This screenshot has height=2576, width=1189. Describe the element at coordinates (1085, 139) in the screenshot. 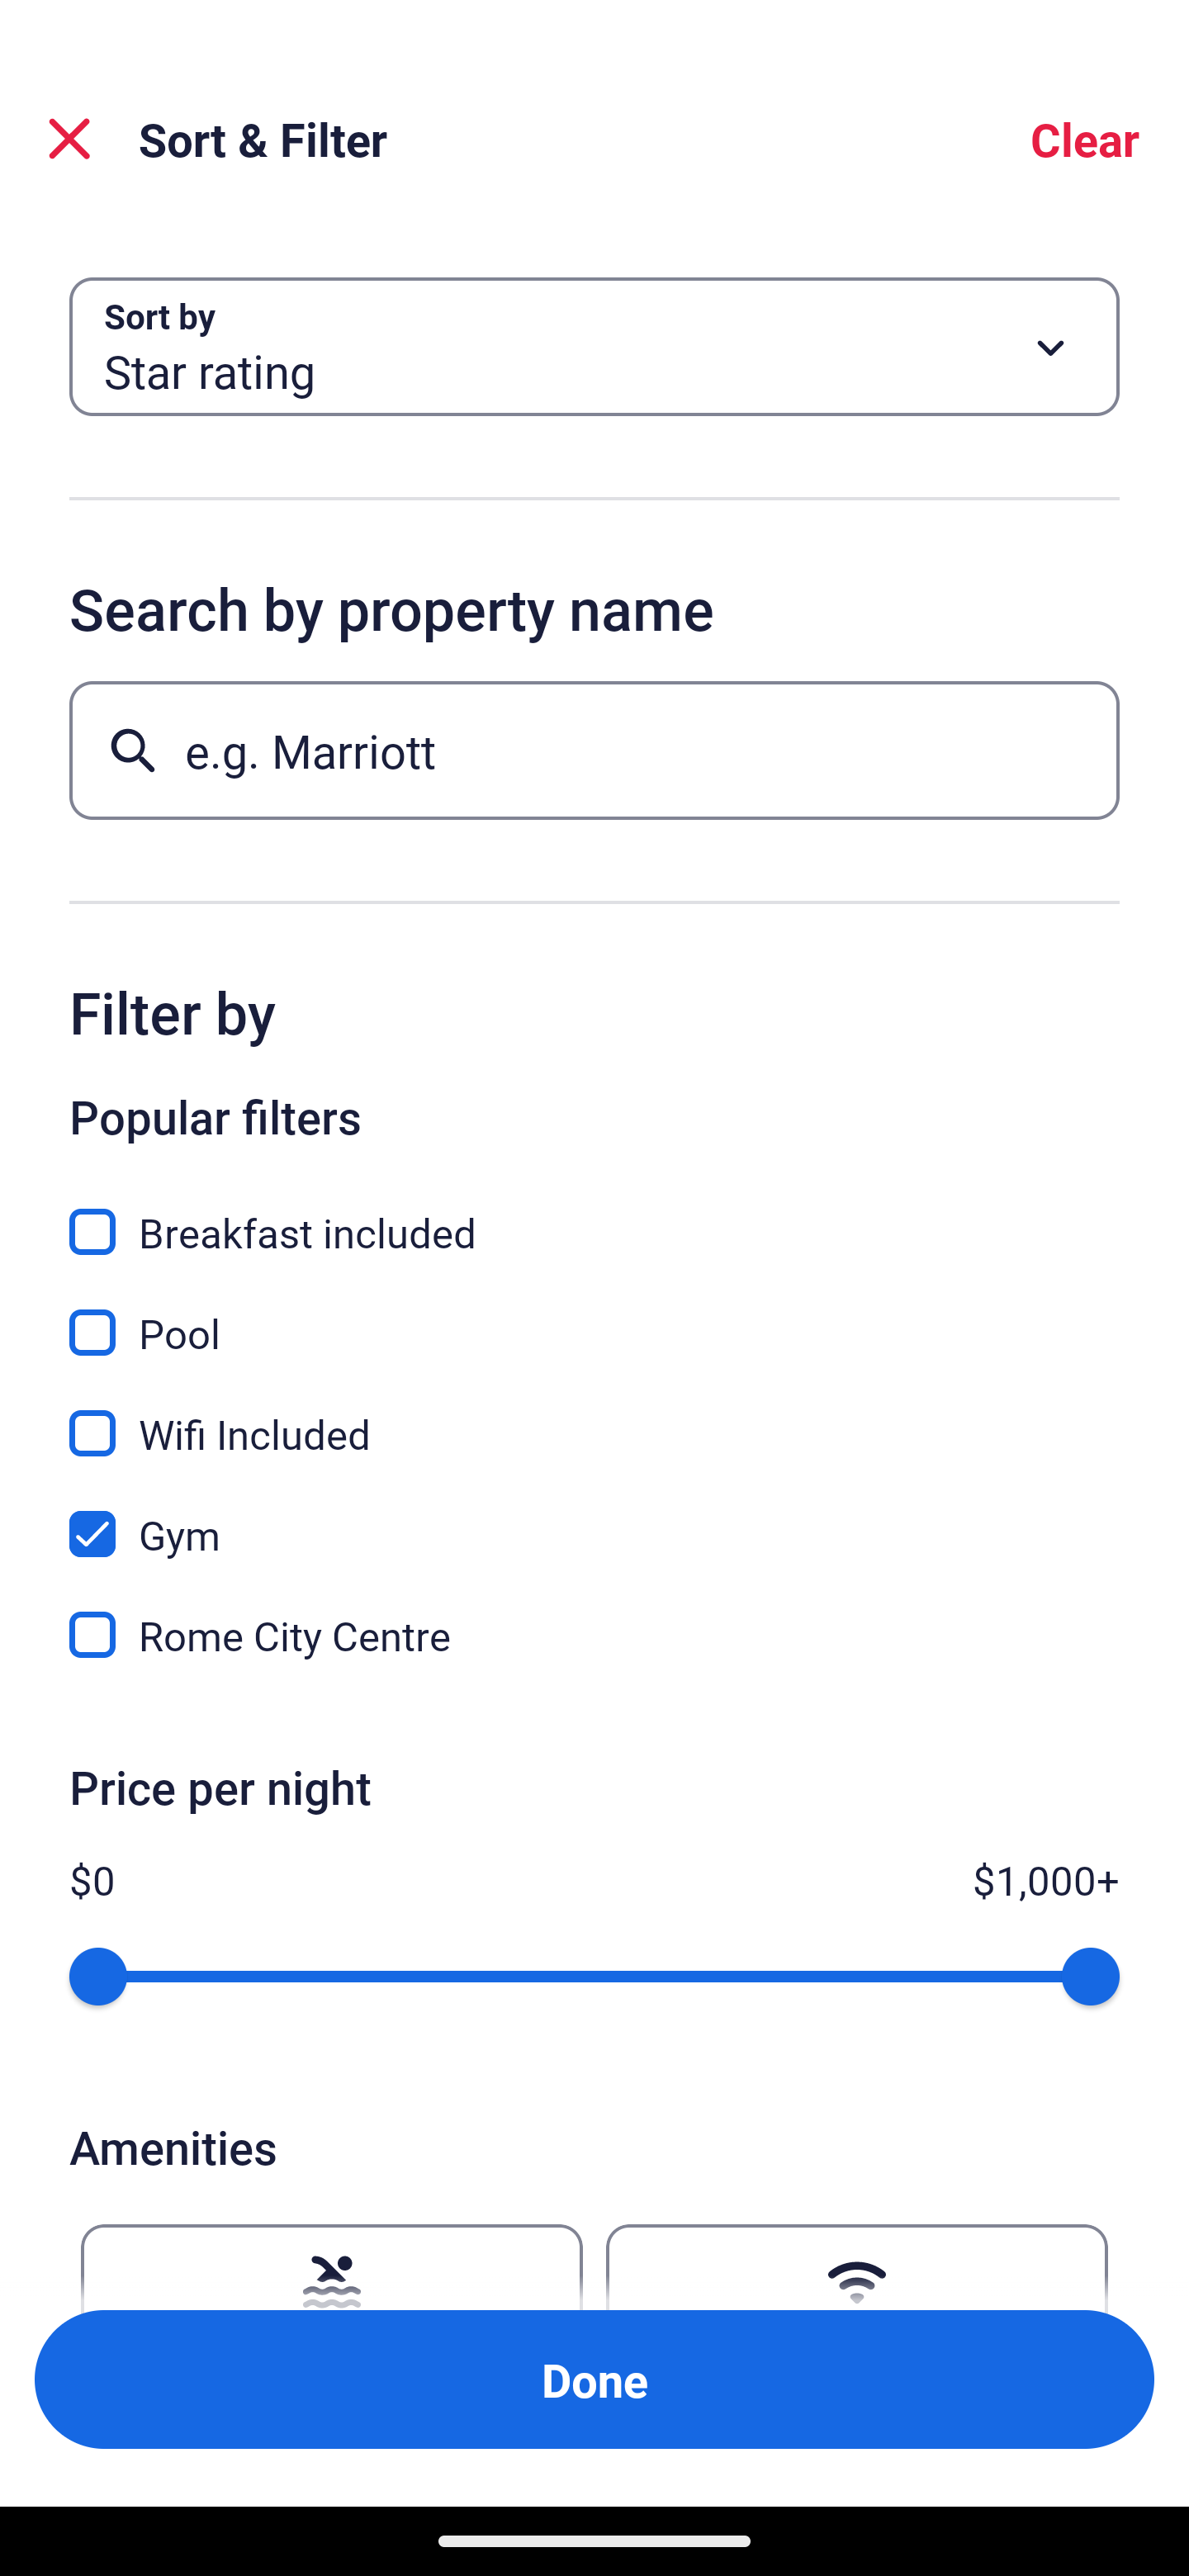

I see `Clear` at that location.